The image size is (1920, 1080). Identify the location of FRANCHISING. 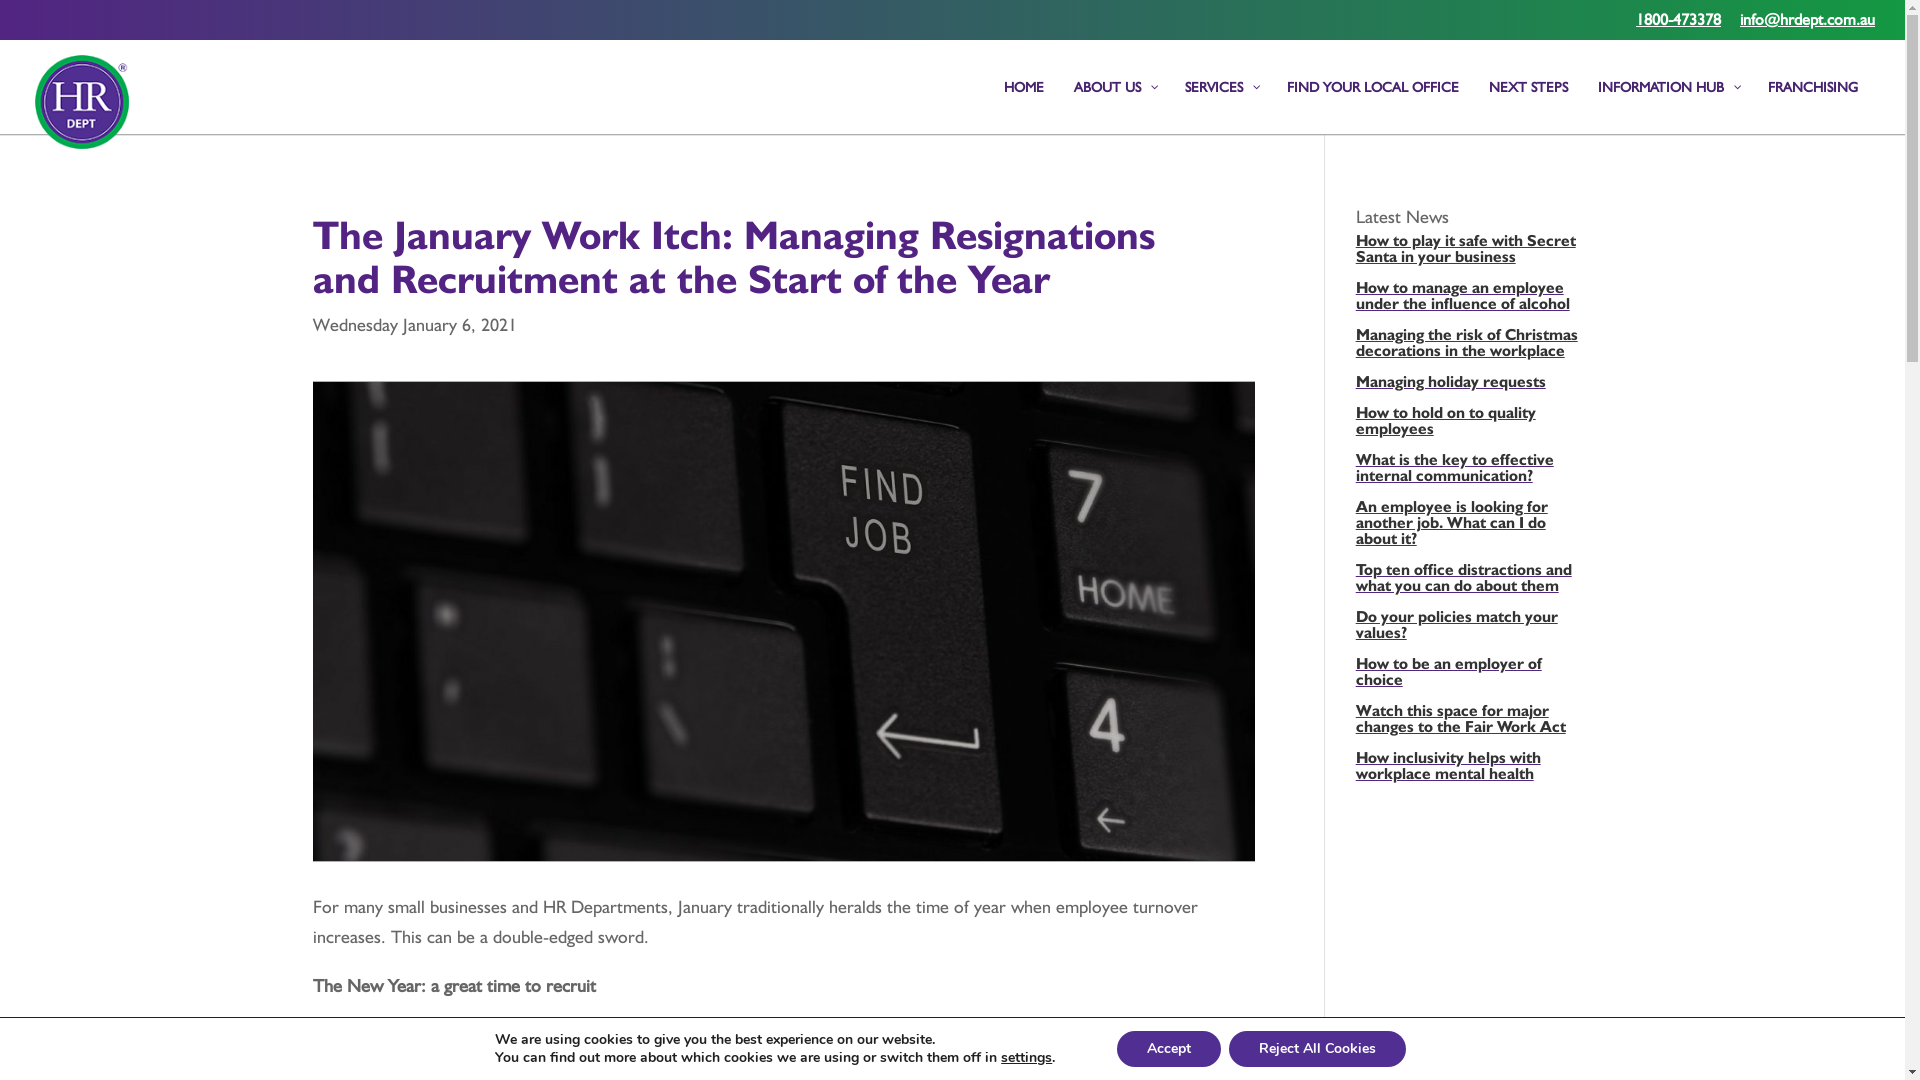
(1813, 106).